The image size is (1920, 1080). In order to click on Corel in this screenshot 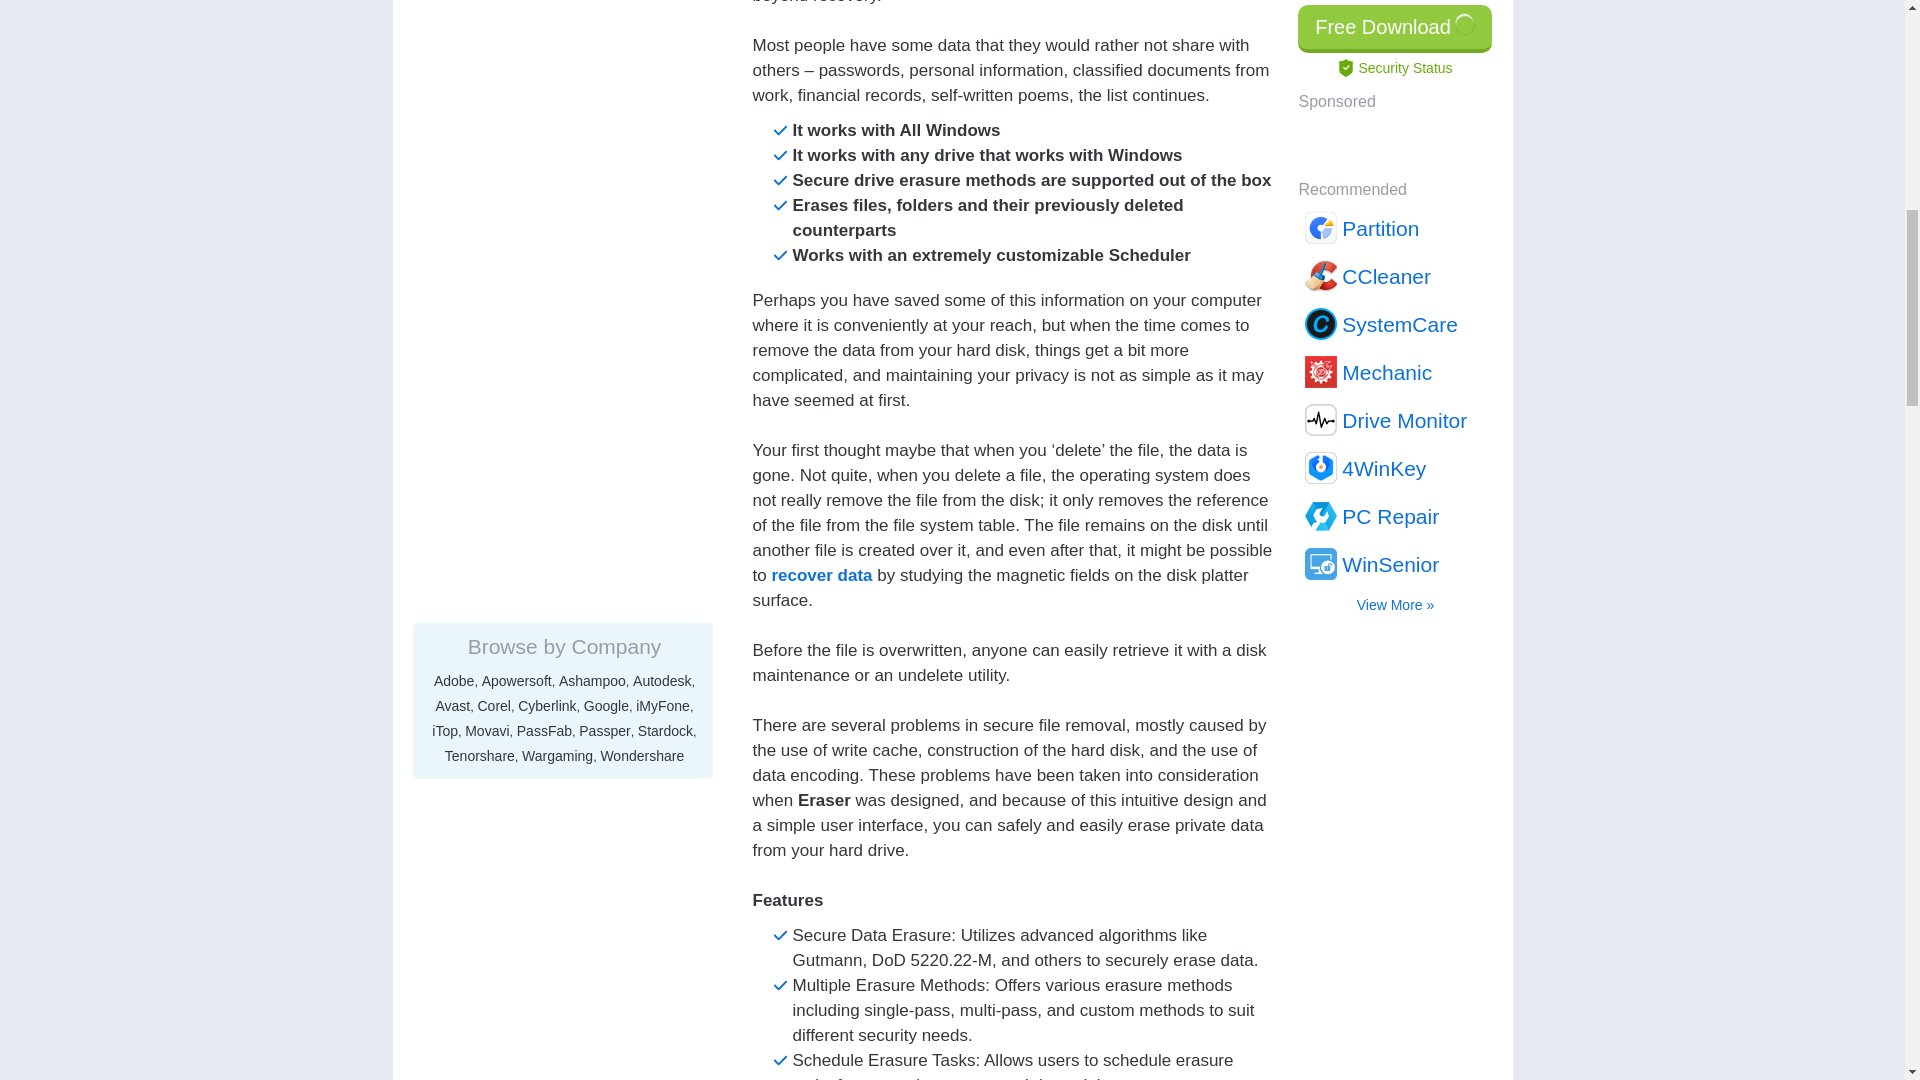, I will do `click(494, 140)`.